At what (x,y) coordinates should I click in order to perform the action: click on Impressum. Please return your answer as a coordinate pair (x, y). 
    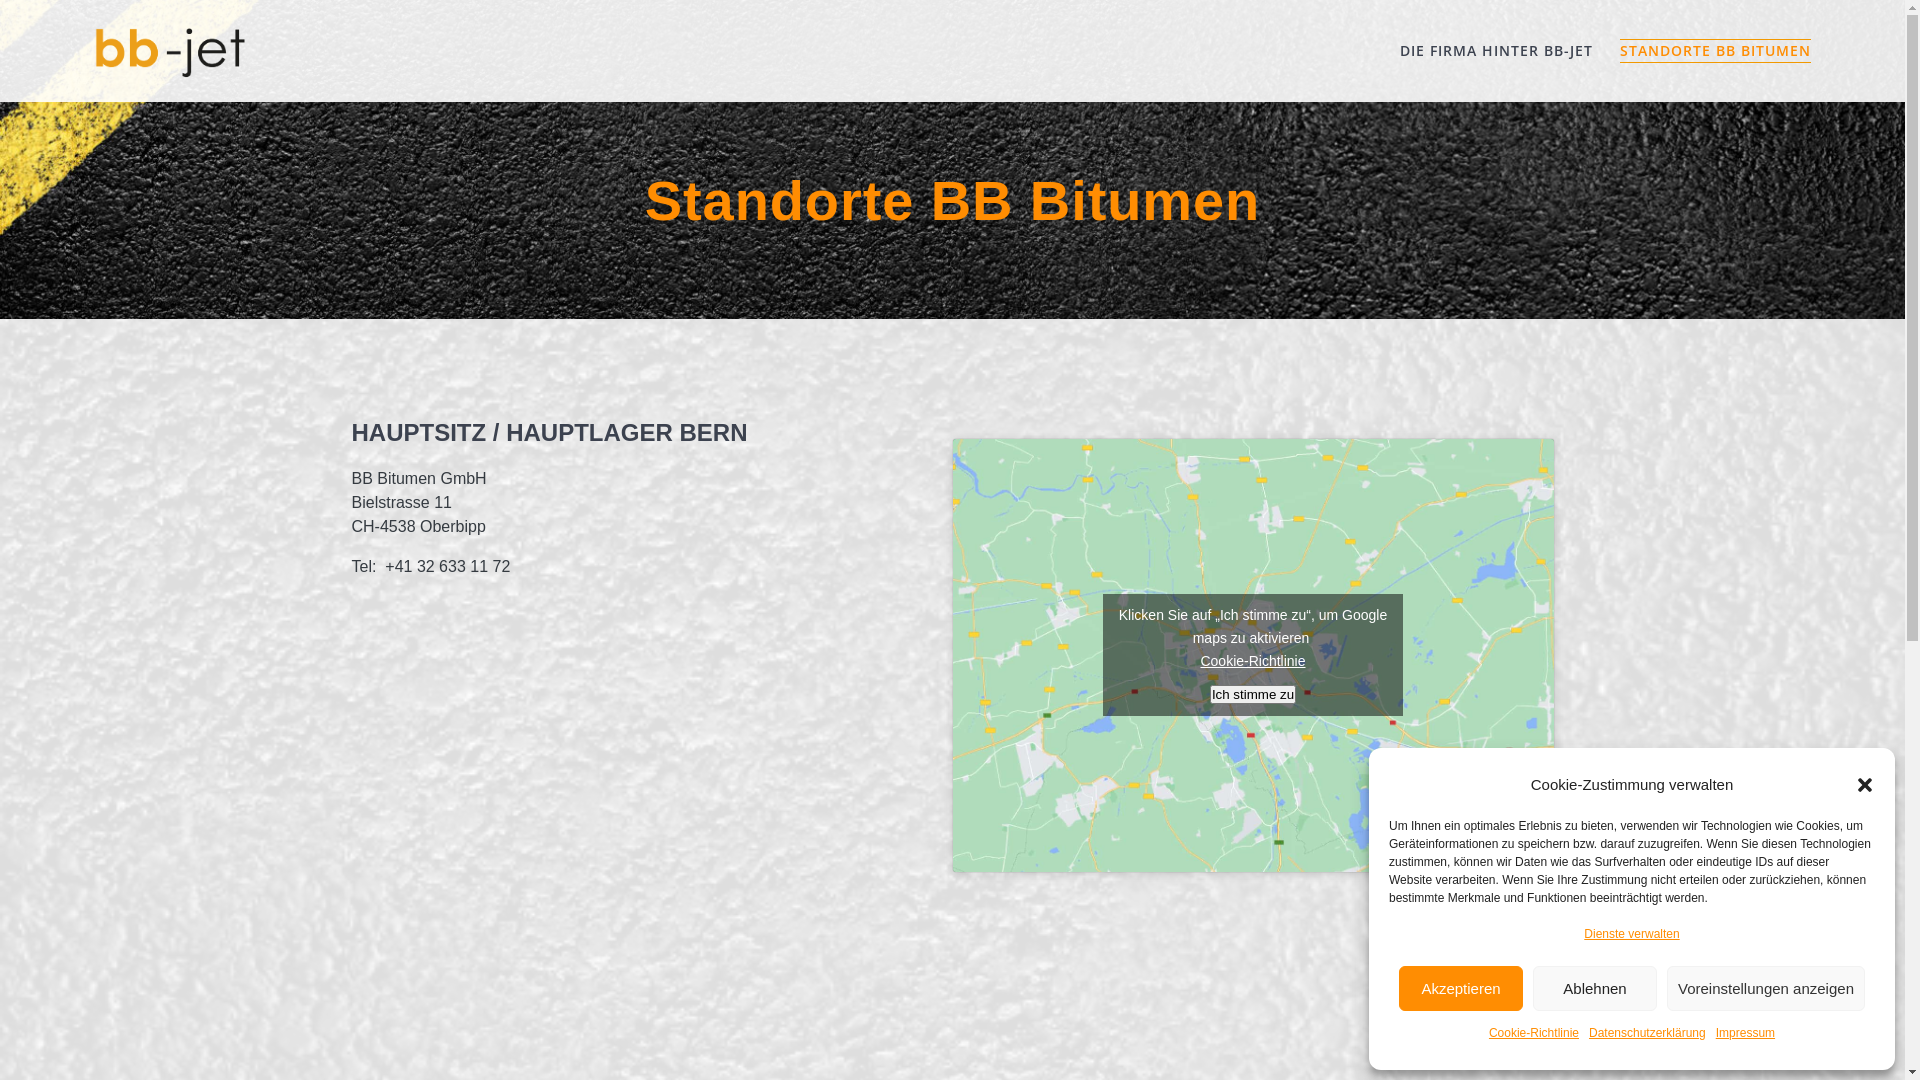
    Looking at the image, I should click on (1746, 1033).